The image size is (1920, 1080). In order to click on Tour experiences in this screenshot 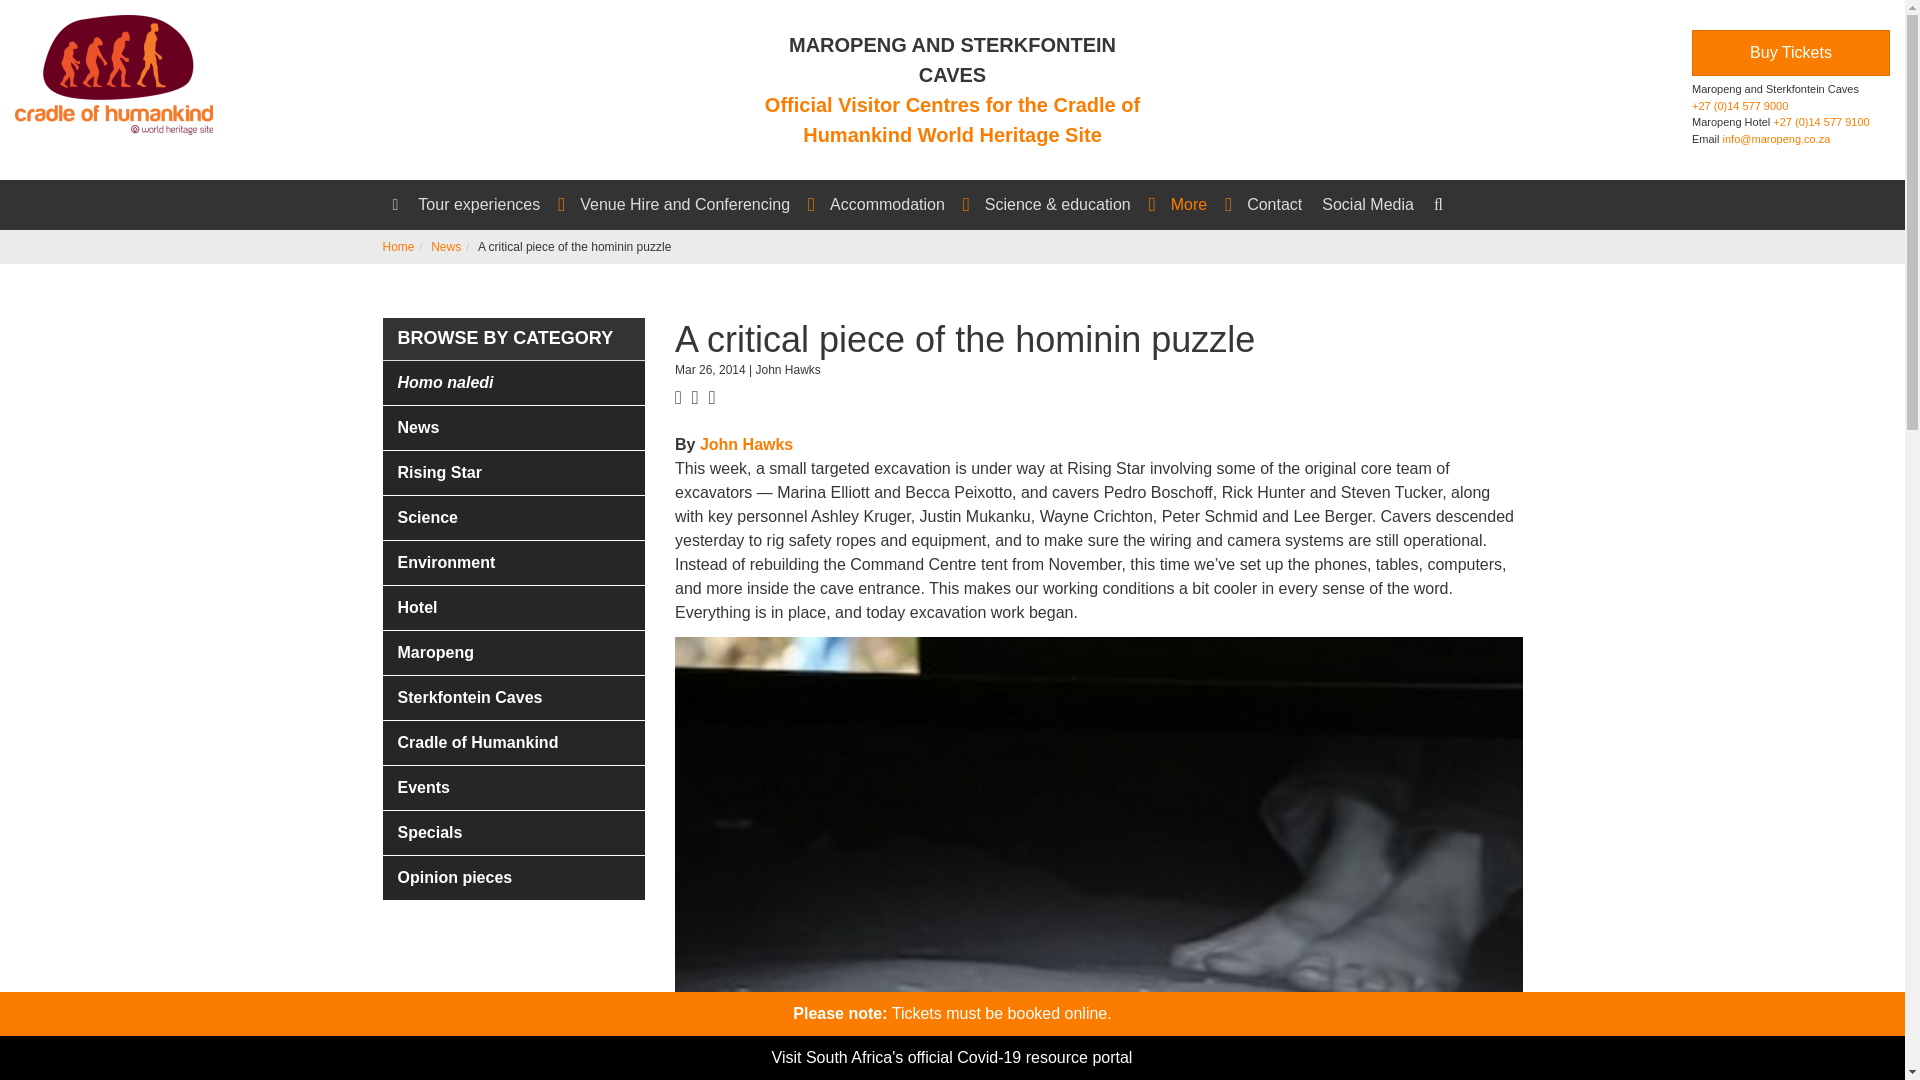, I will do `click(488, 205)`.